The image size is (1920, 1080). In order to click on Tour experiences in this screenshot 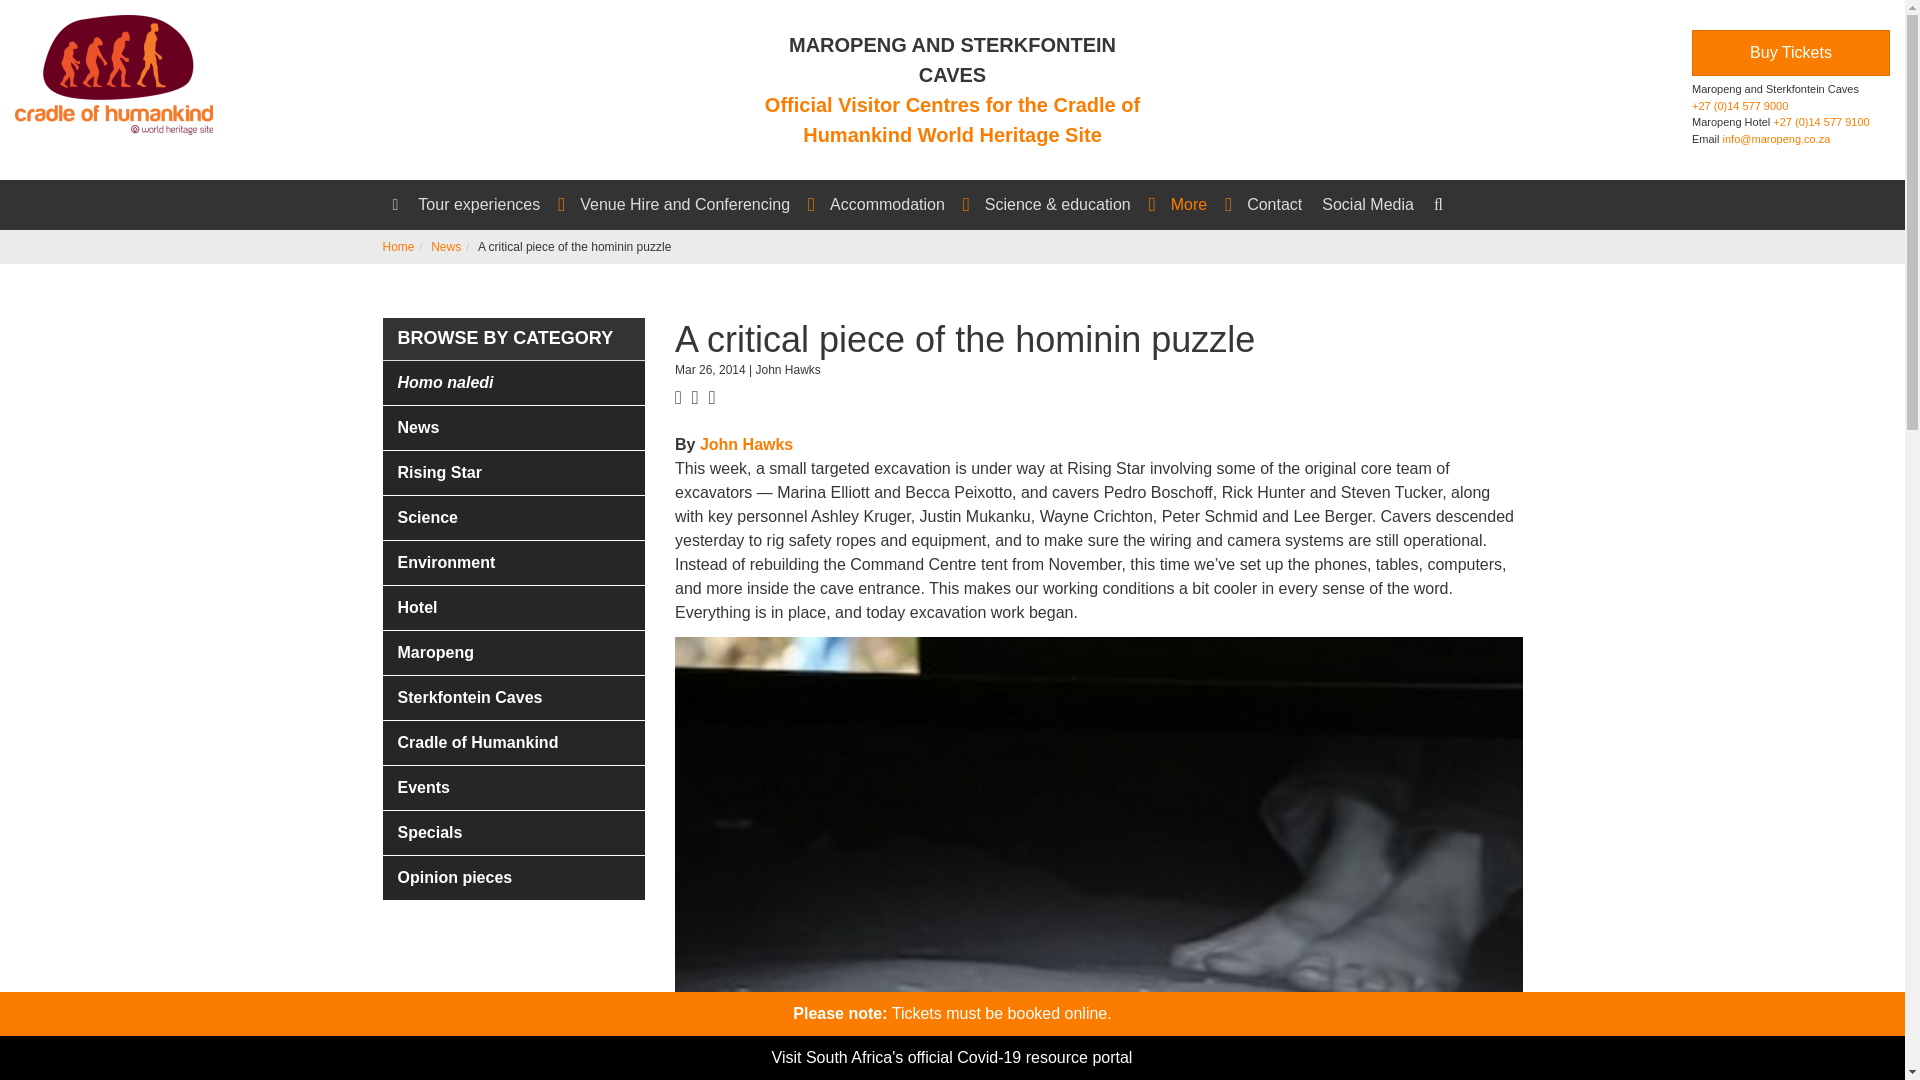, I will do `click(488, 205)`.